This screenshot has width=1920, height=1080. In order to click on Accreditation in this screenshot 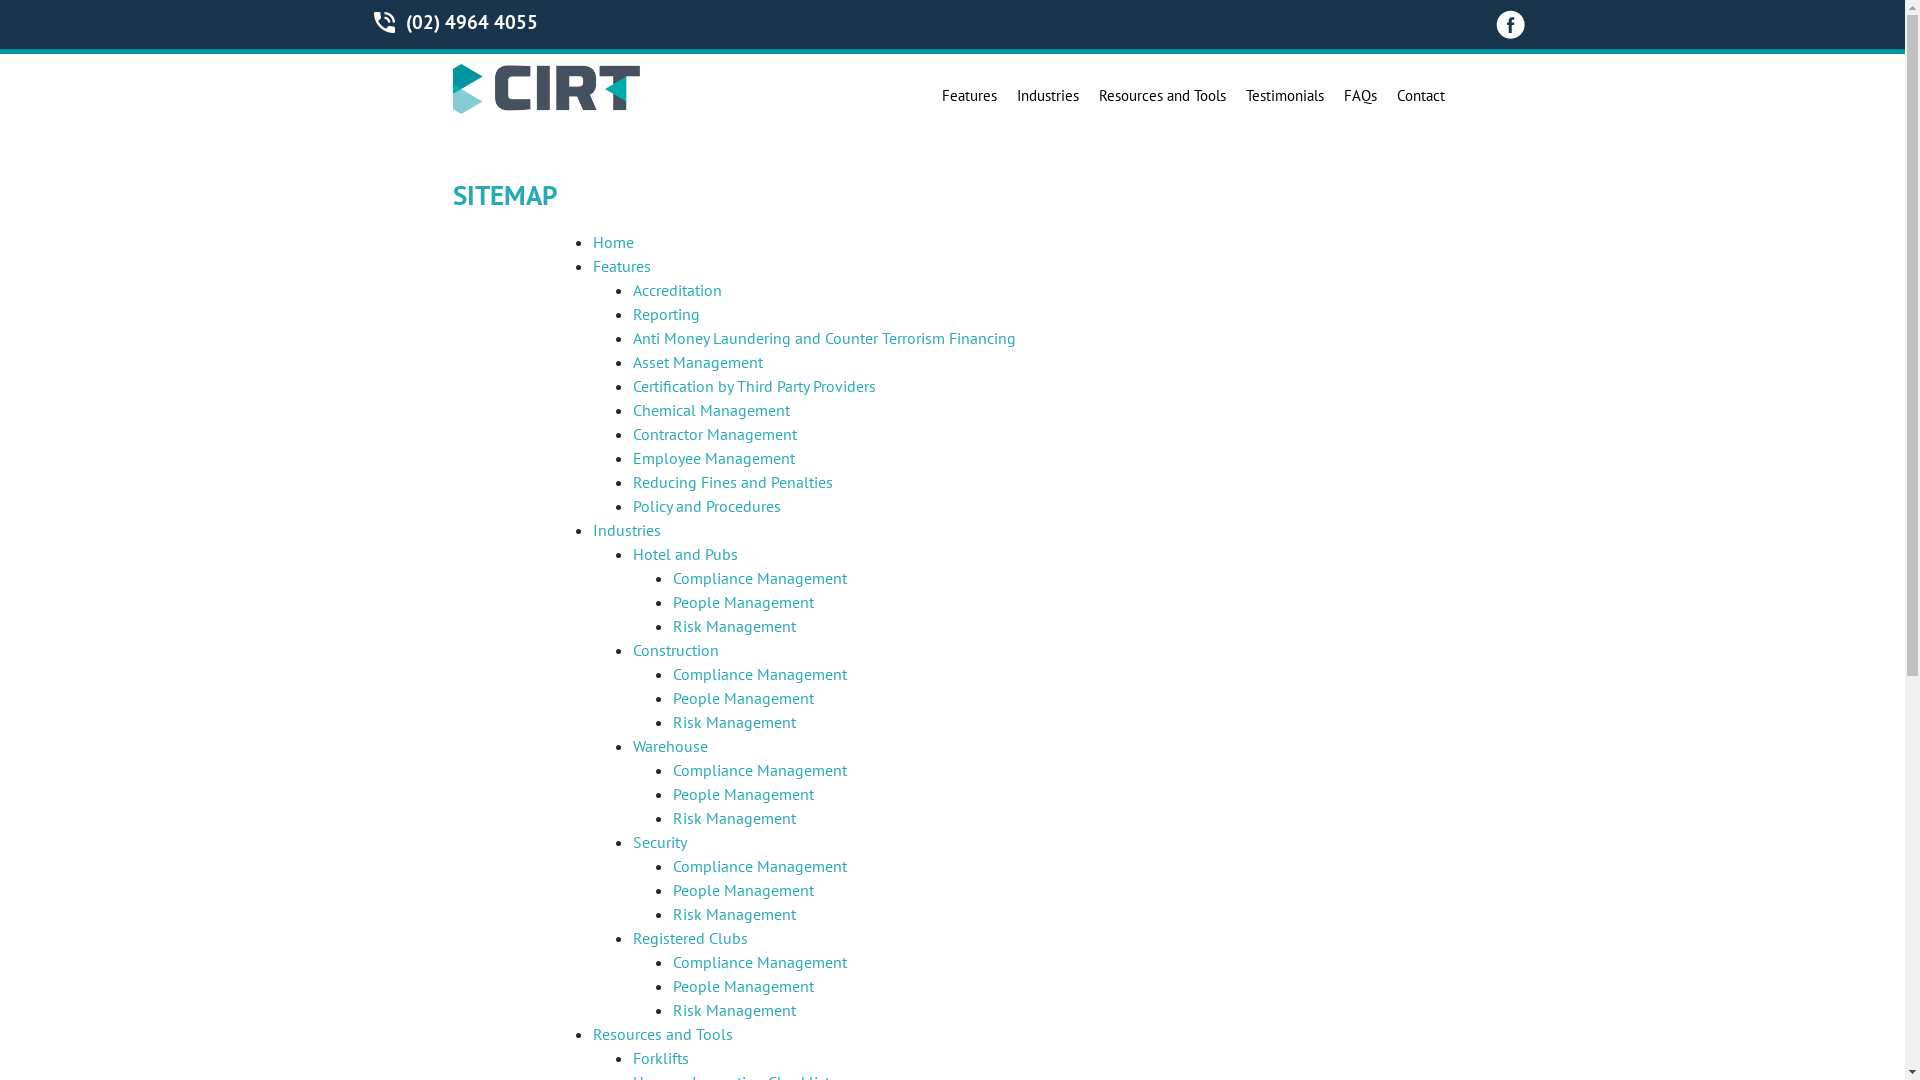, I will do `click(676, 290)`.